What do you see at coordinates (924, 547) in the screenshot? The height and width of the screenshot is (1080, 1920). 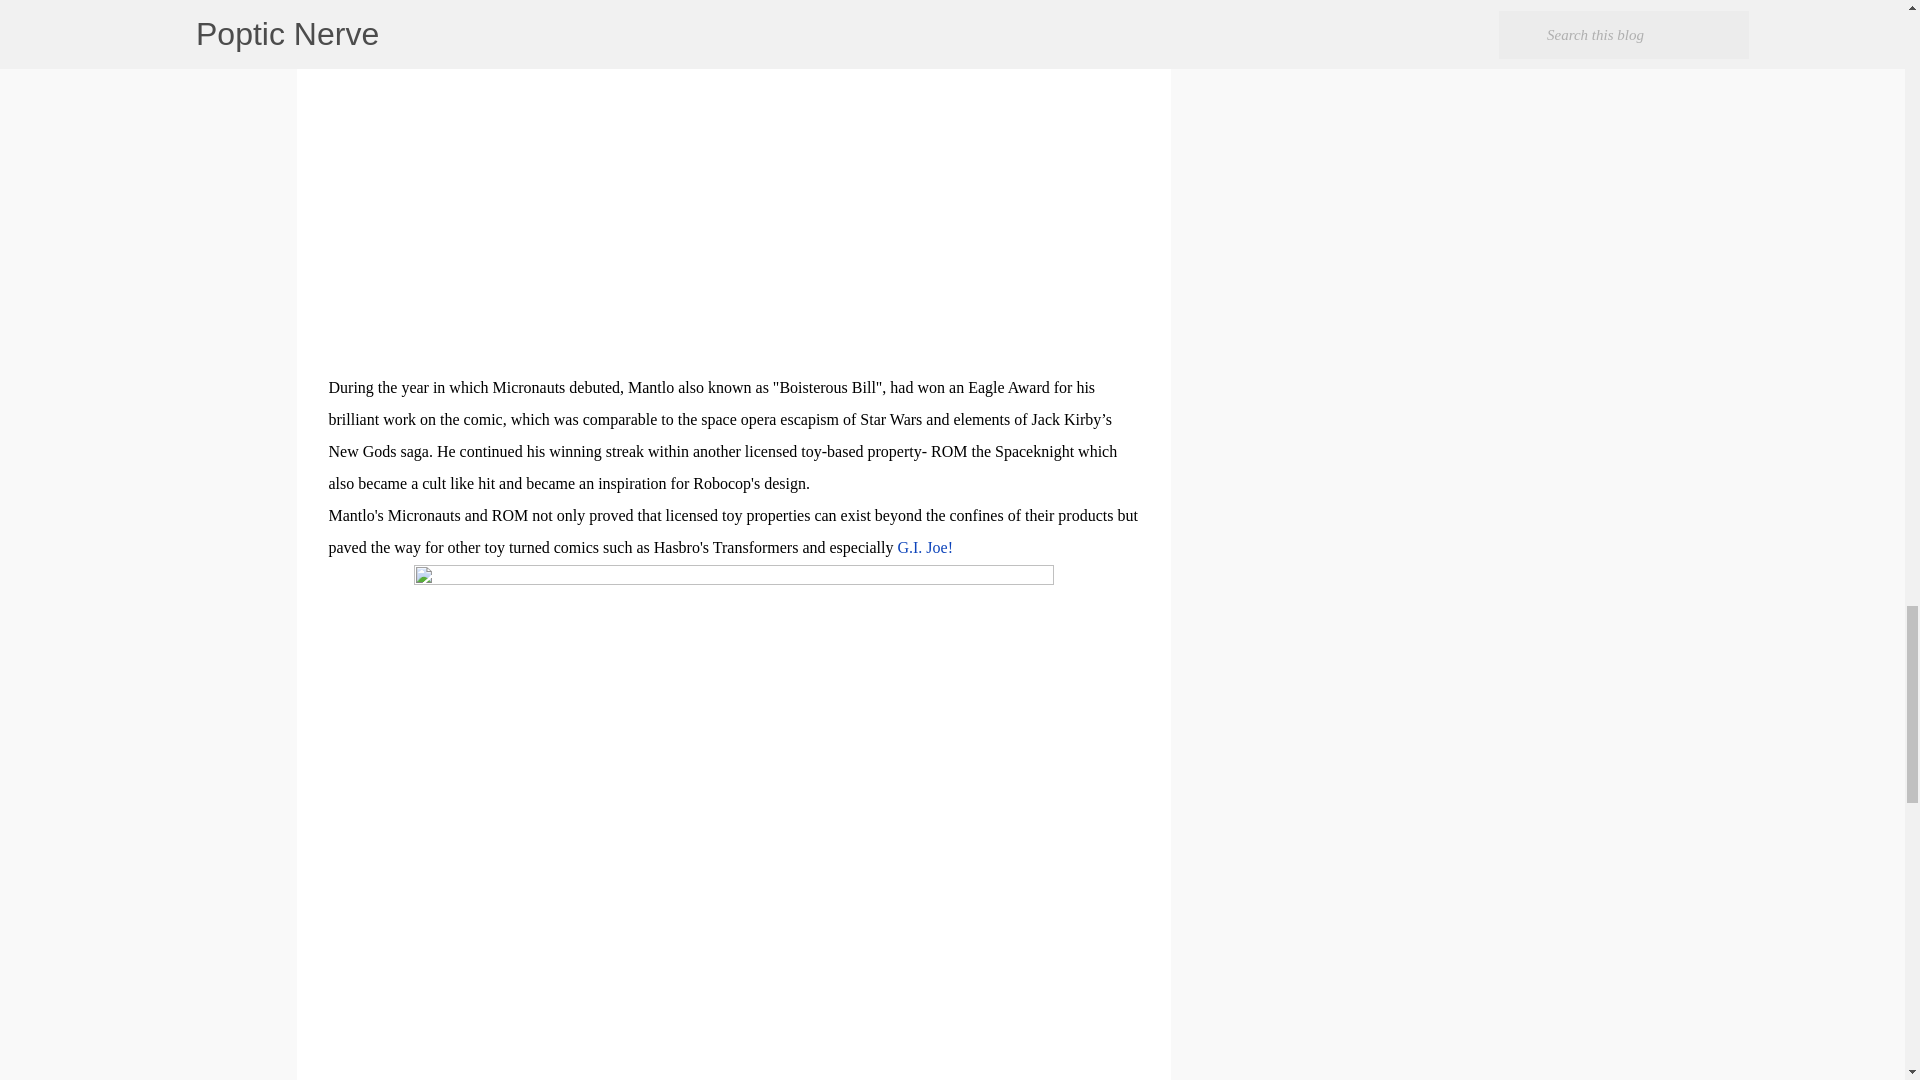 I see `G.I. Joe!` at bounding box center [924, 547].